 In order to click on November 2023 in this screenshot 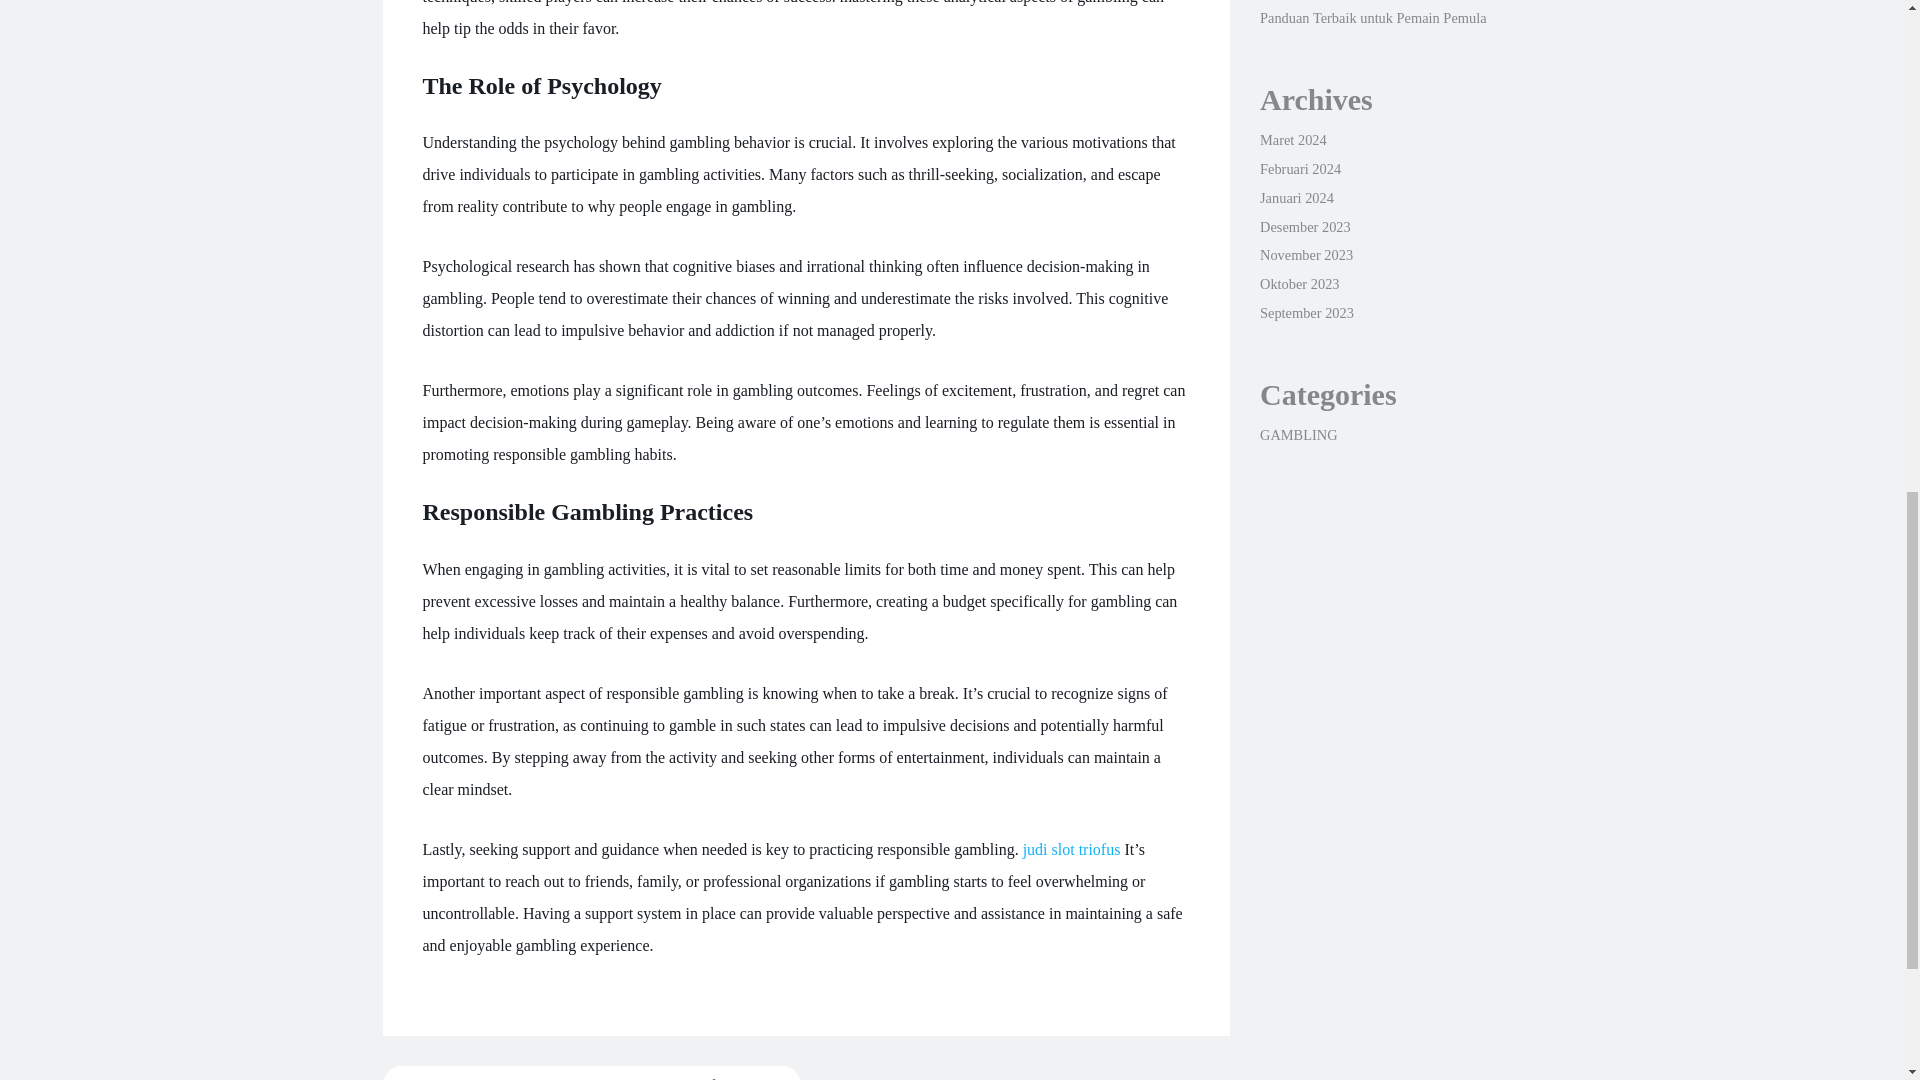, I will do `click(1306, 255)`.